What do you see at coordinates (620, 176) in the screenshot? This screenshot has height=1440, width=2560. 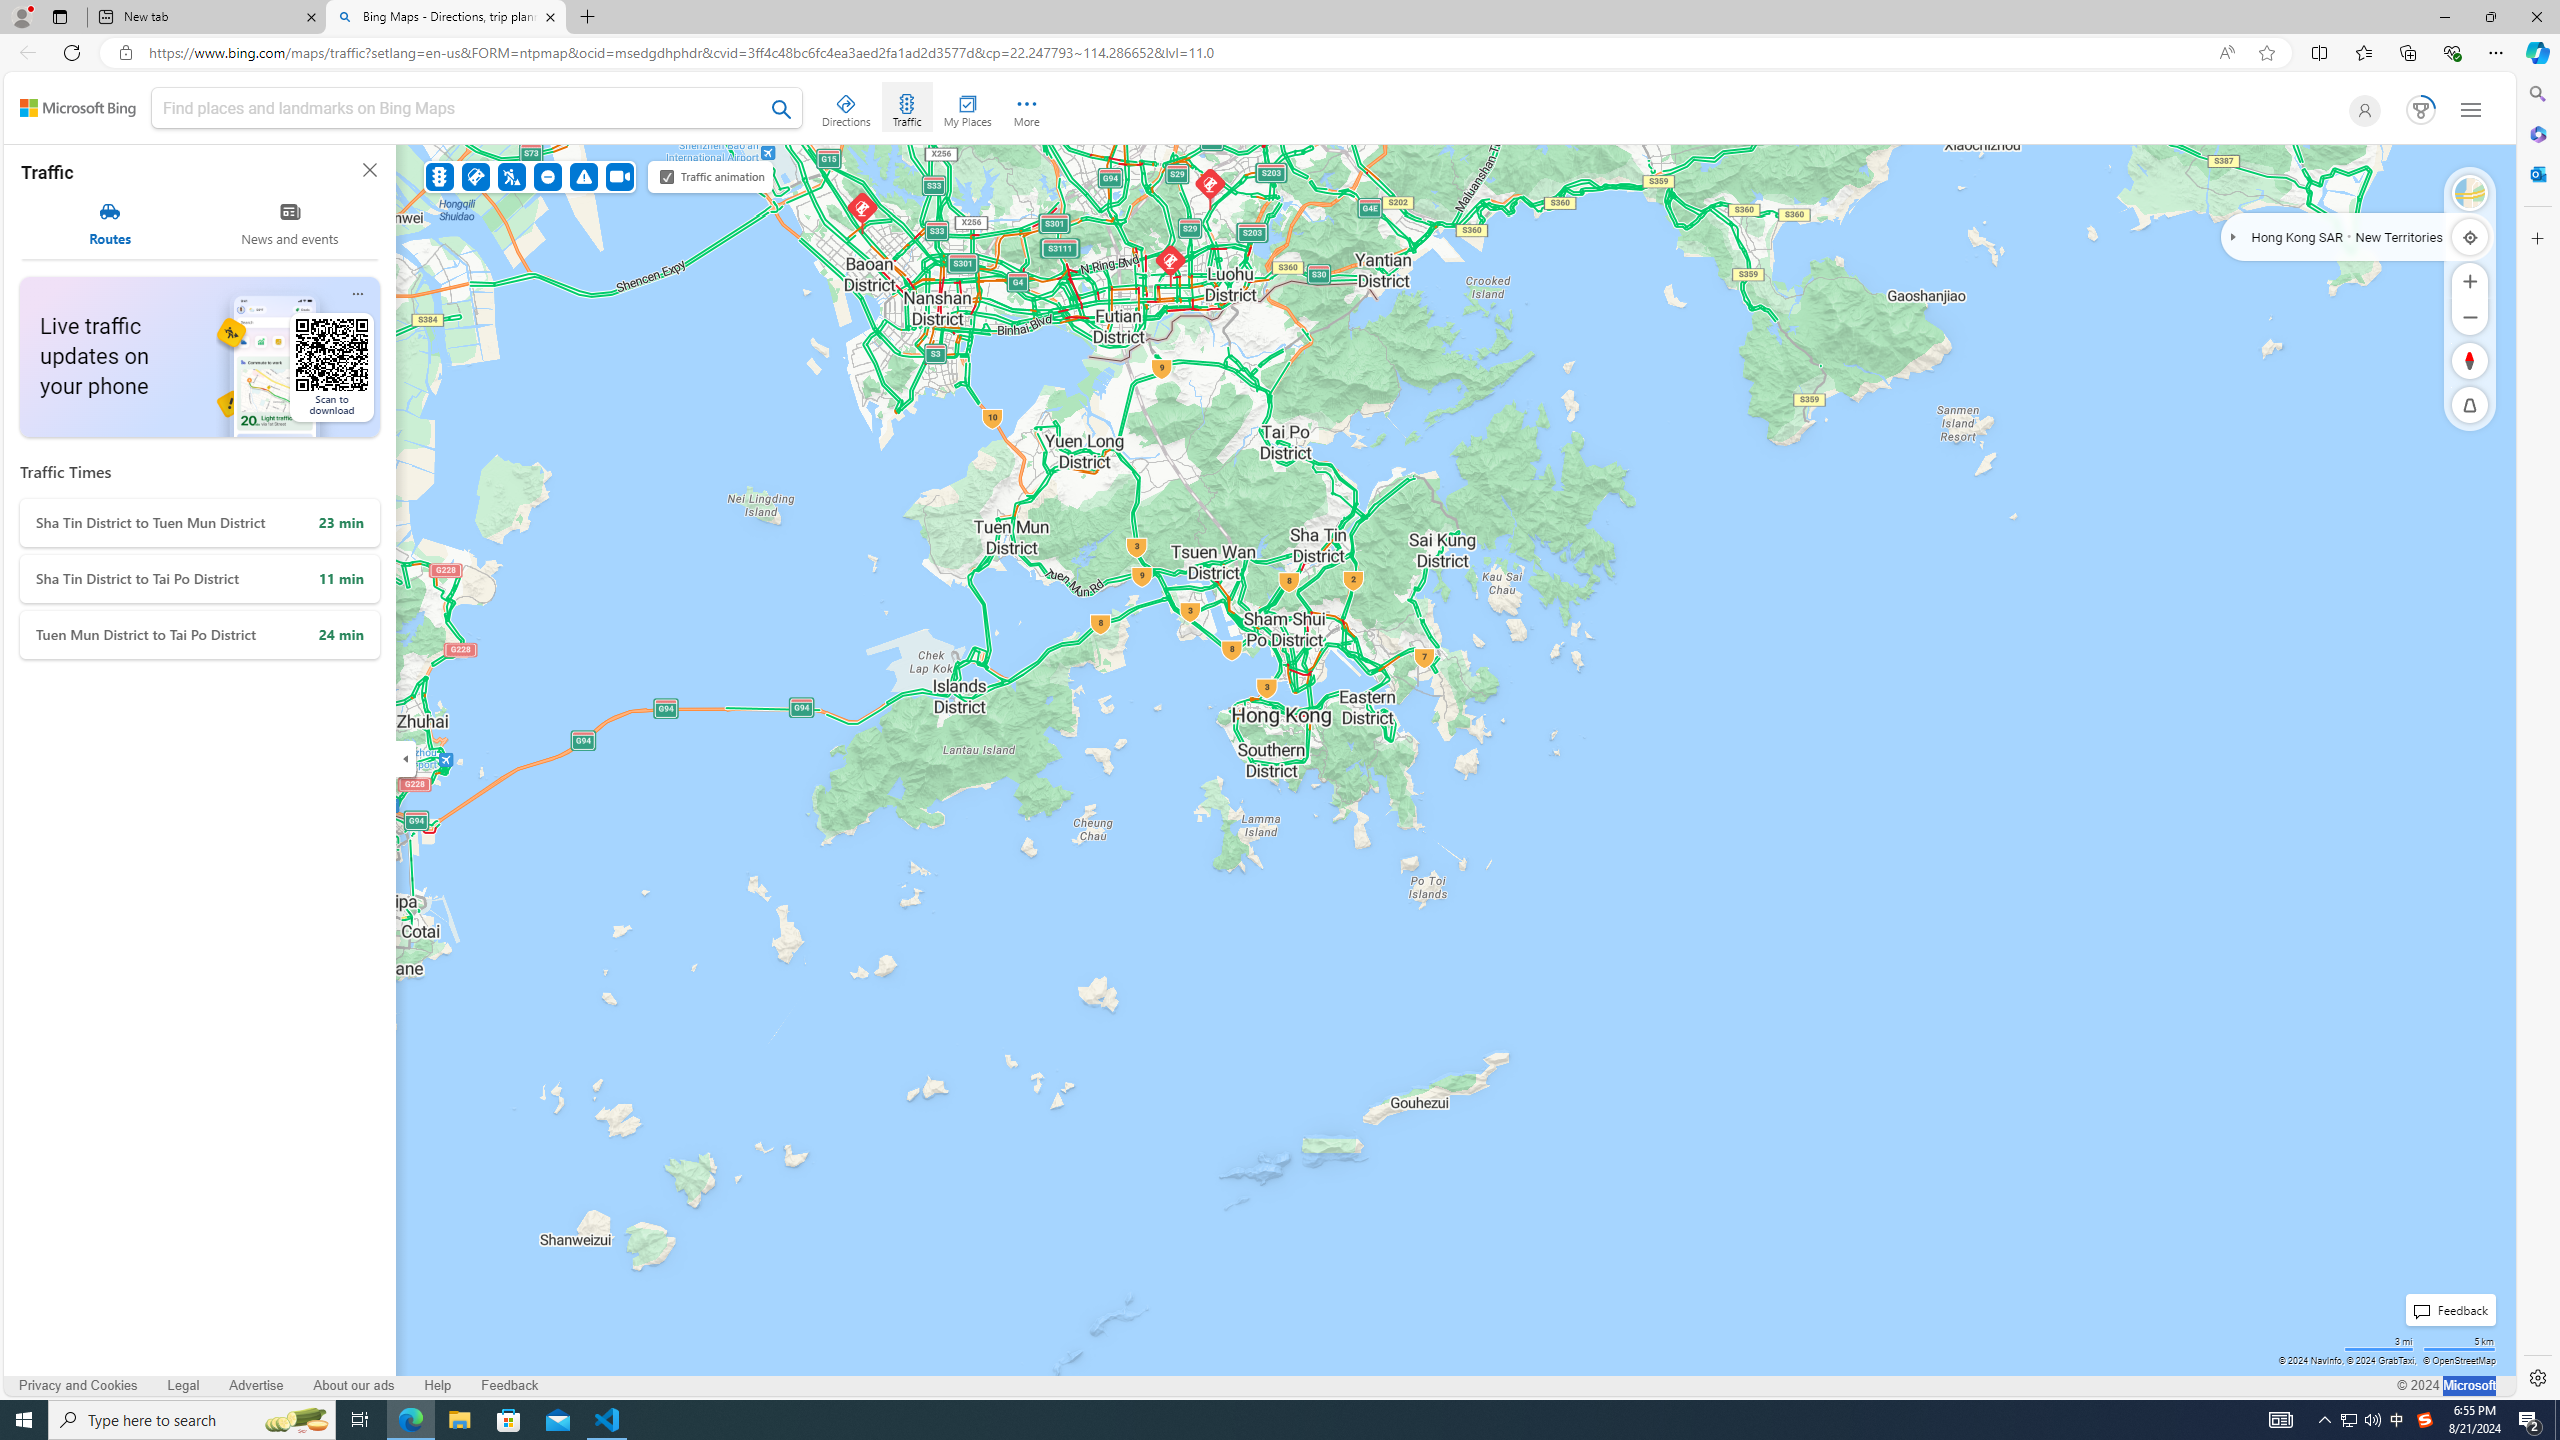 I see `Cameras` at bounding box center [620, 176].